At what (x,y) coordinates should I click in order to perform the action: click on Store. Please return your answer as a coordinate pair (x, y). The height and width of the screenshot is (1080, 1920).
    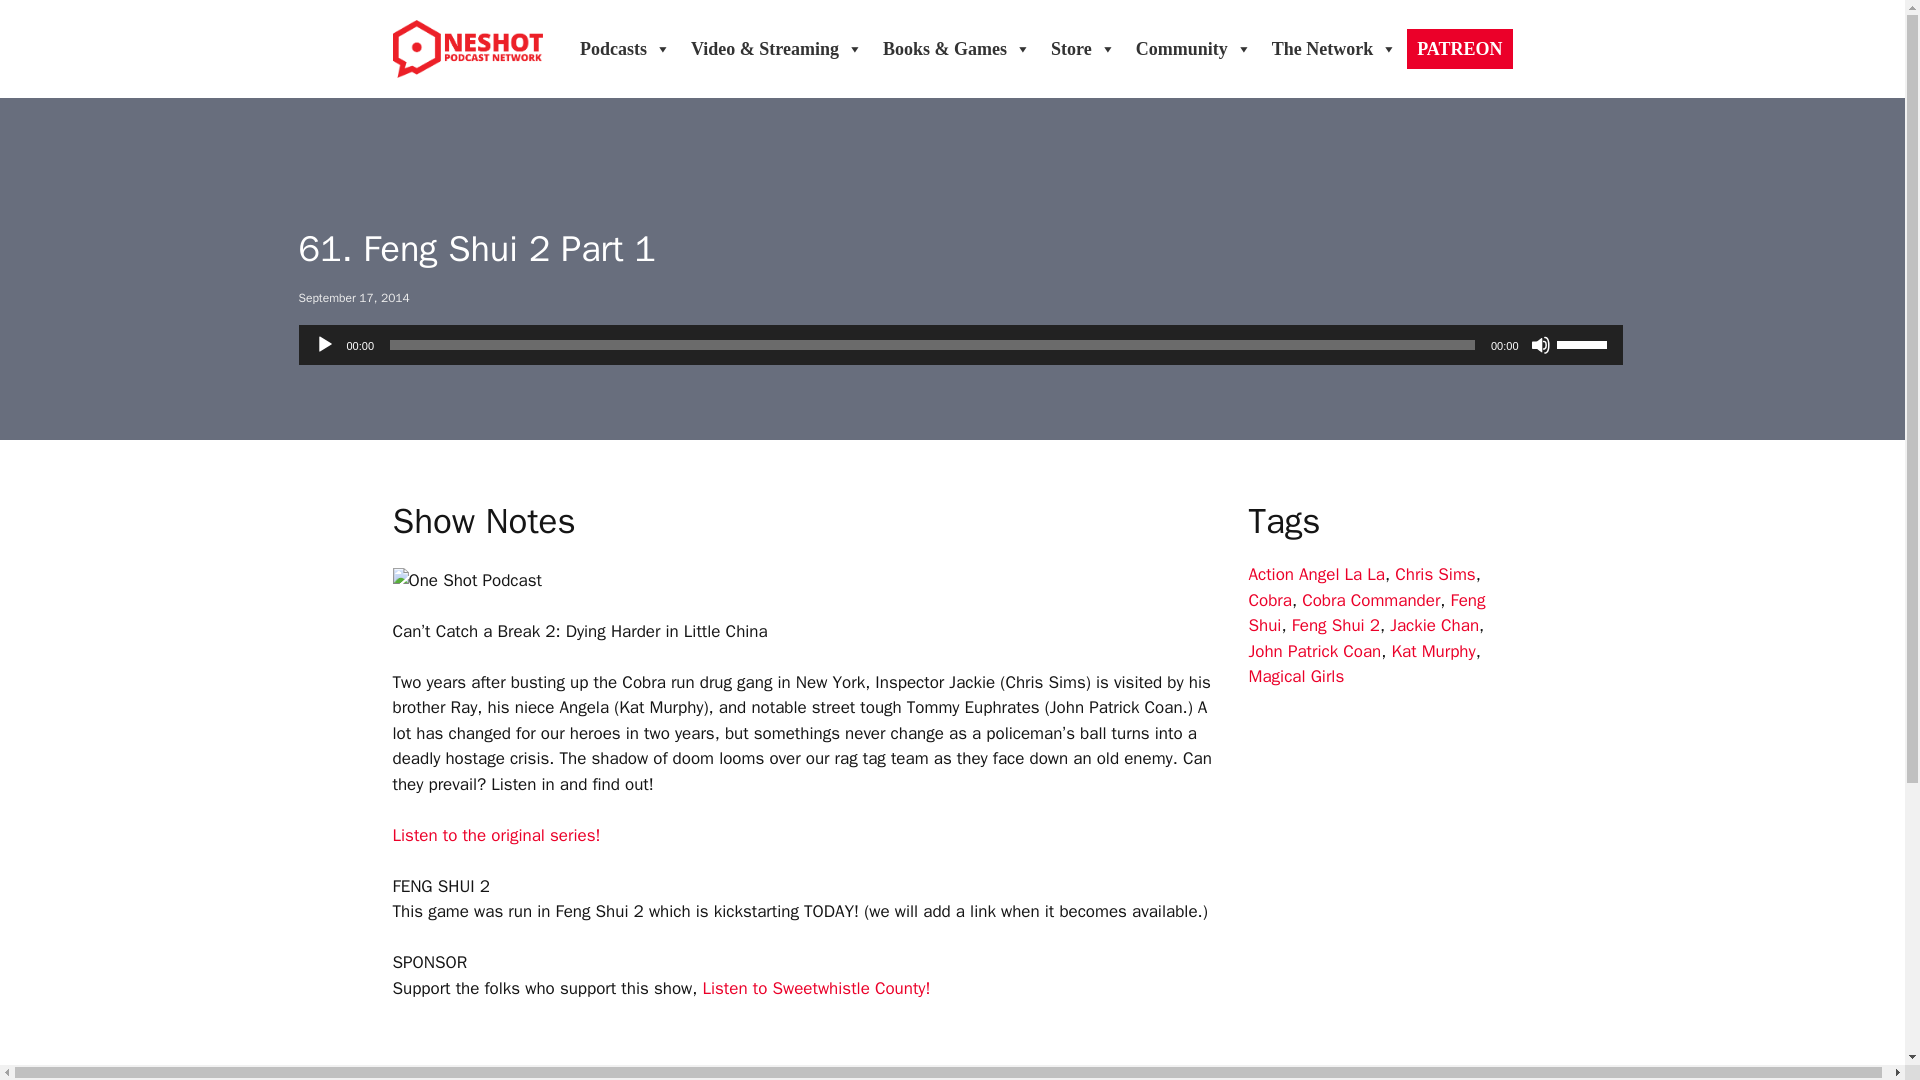
    Looking at the image, I should click on (1082, 49).